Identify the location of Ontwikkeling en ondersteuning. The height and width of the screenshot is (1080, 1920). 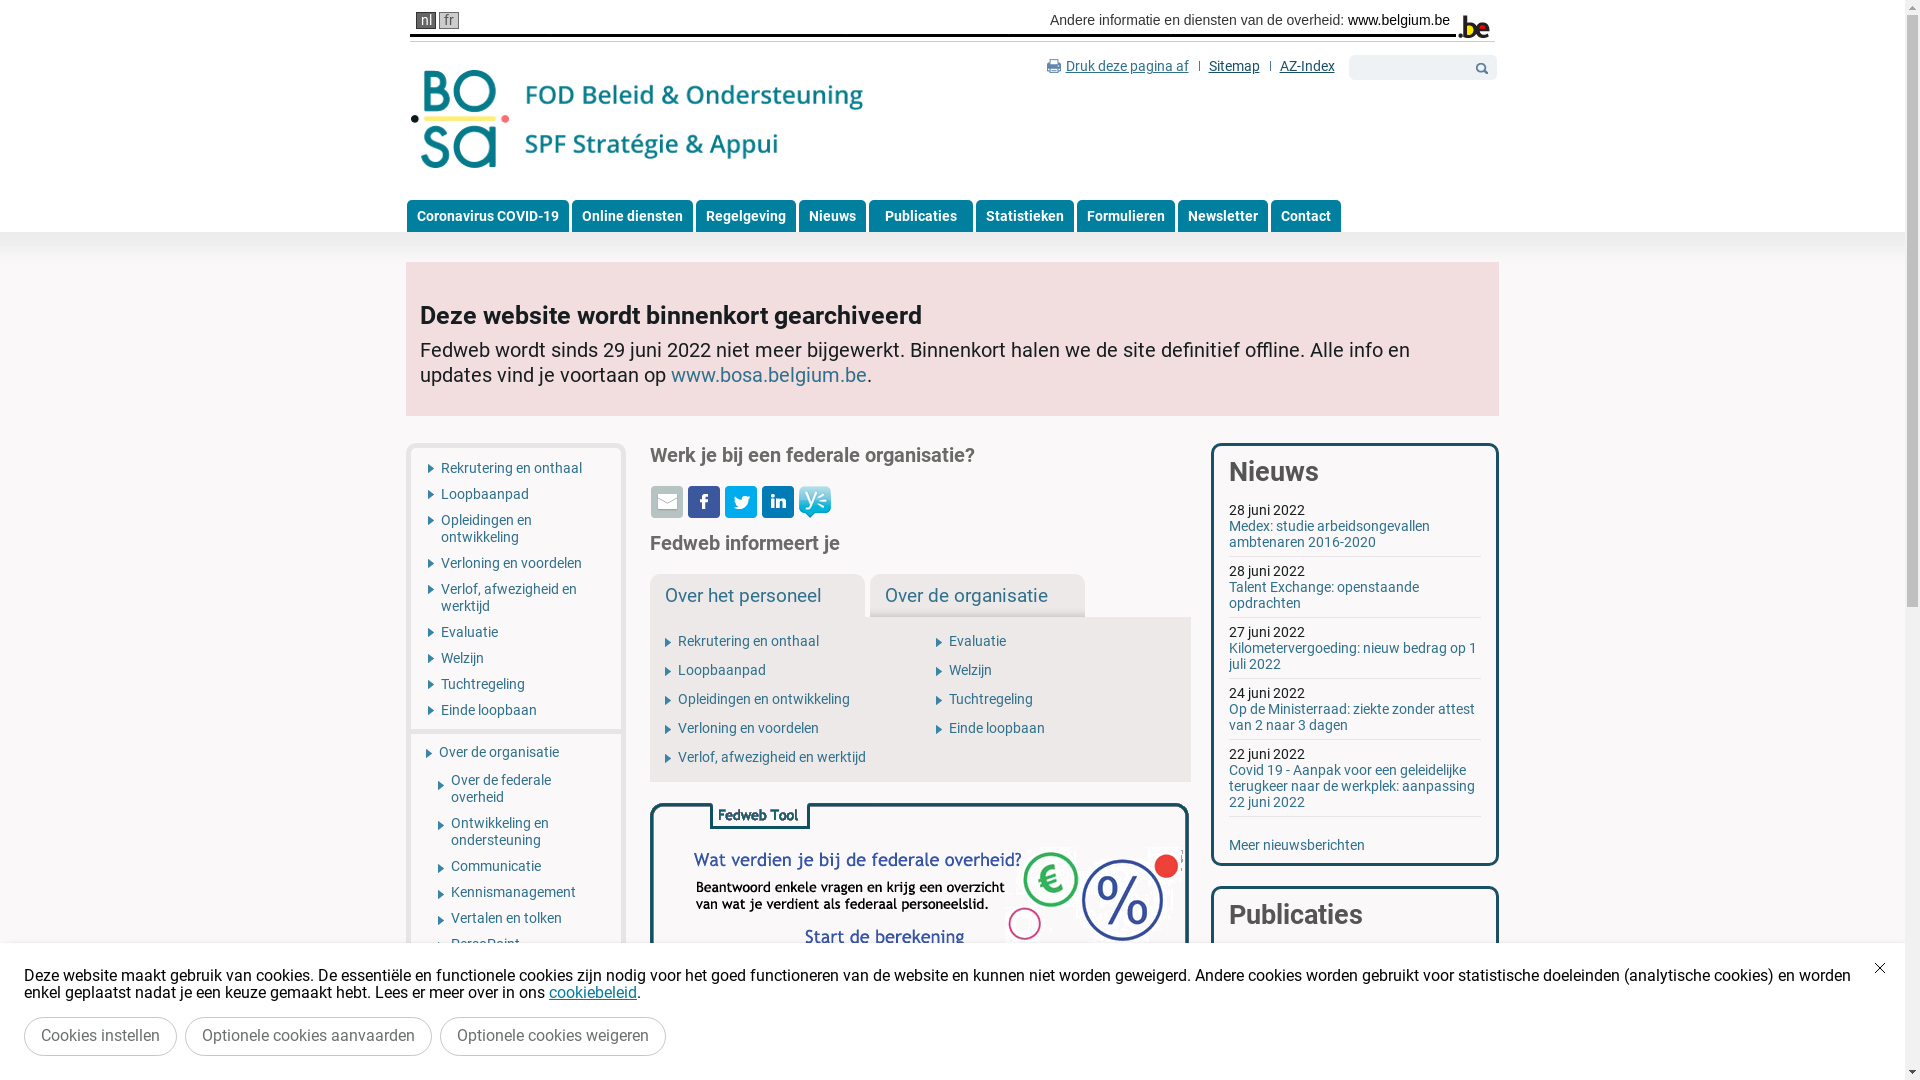
(516, 832).